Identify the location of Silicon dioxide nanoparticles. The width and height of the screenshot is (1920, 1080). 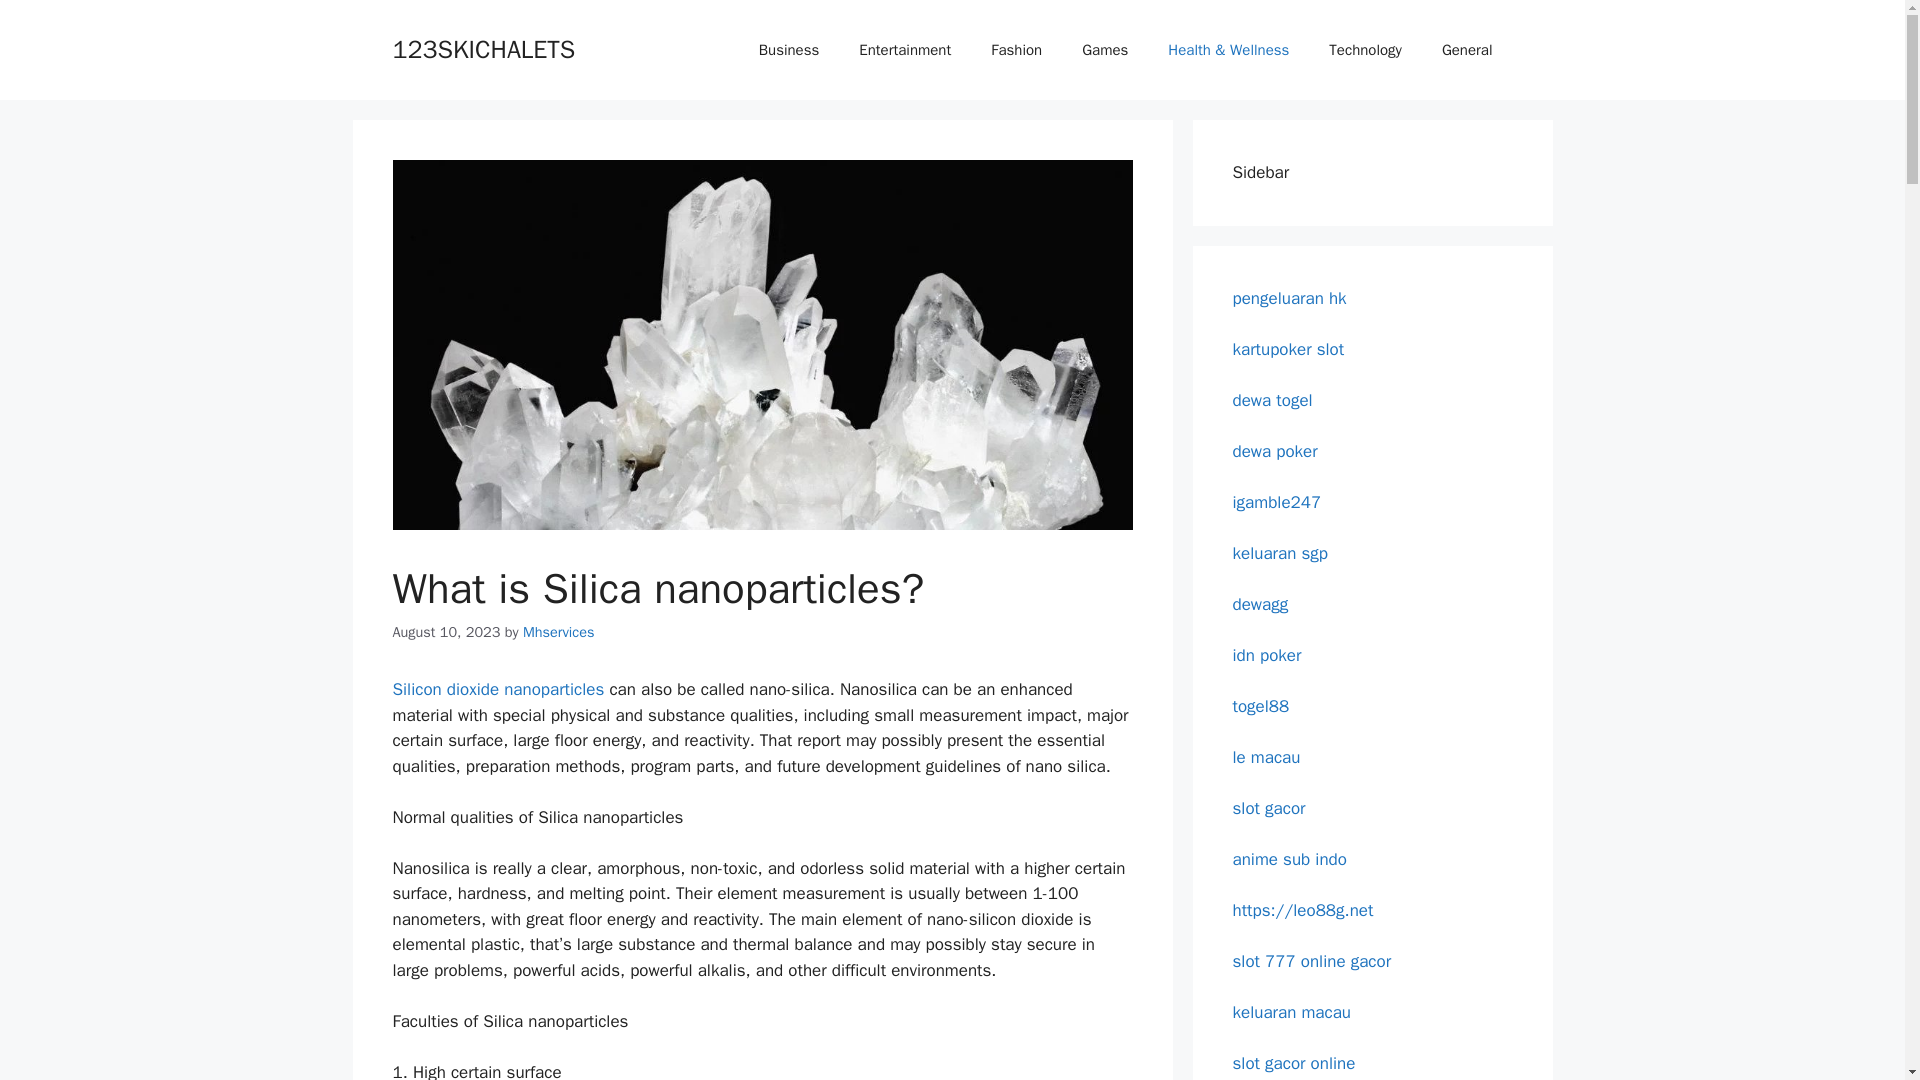
(498, 689).